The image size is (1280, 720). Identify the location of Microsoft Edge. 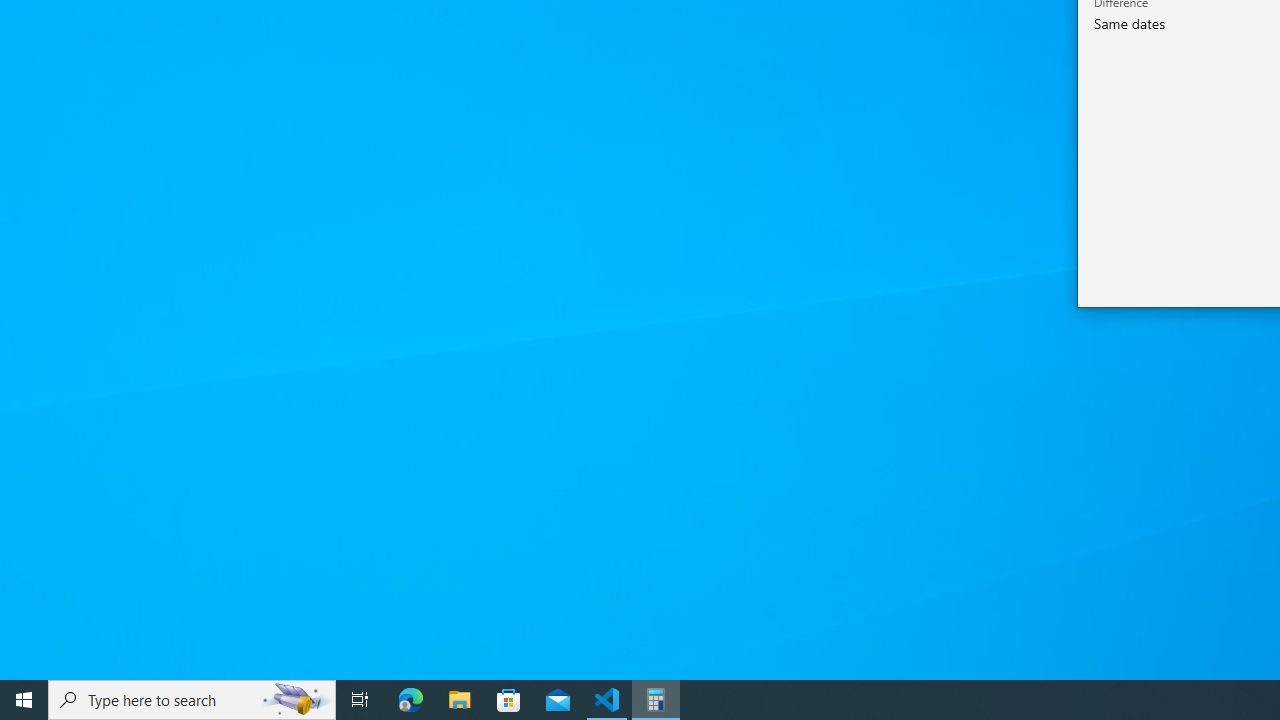
(411, 700).